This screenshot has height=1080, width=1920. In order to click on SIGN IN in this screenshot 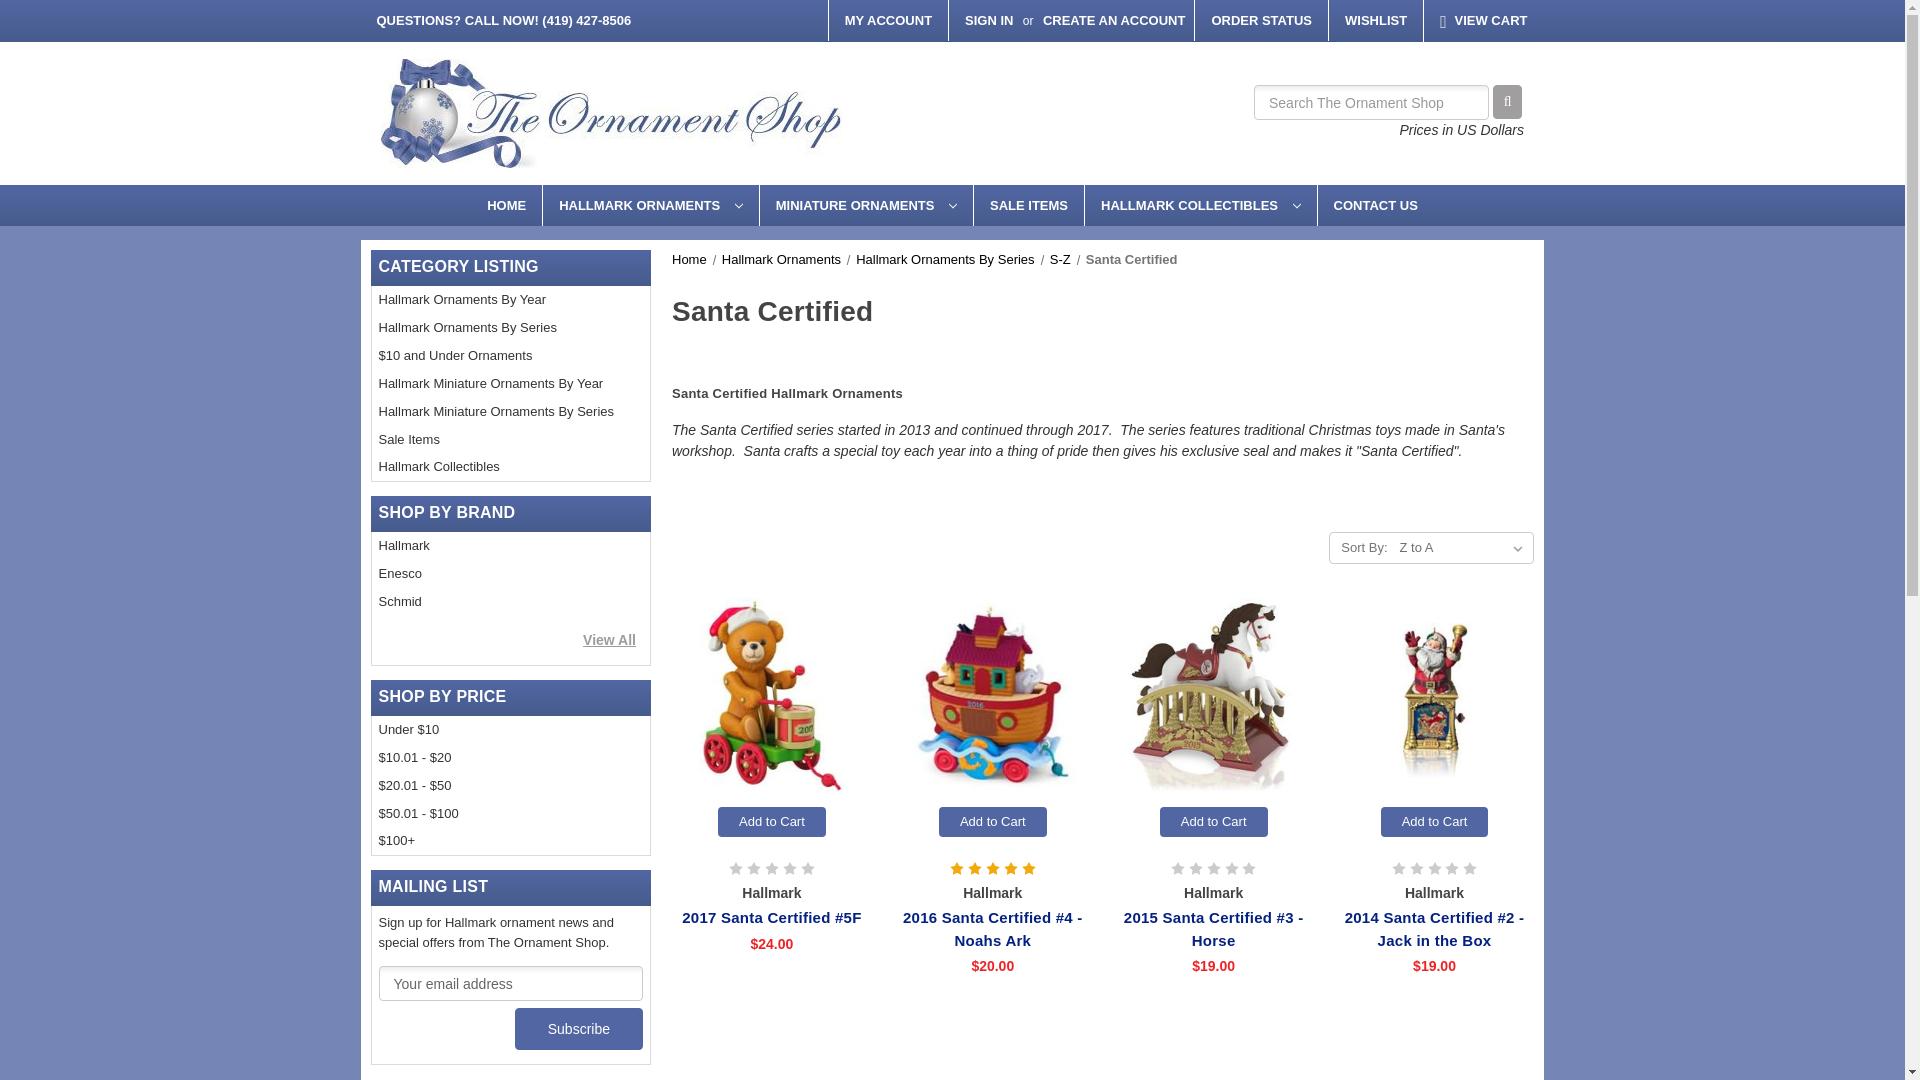, I will do `click(988, 20)`.